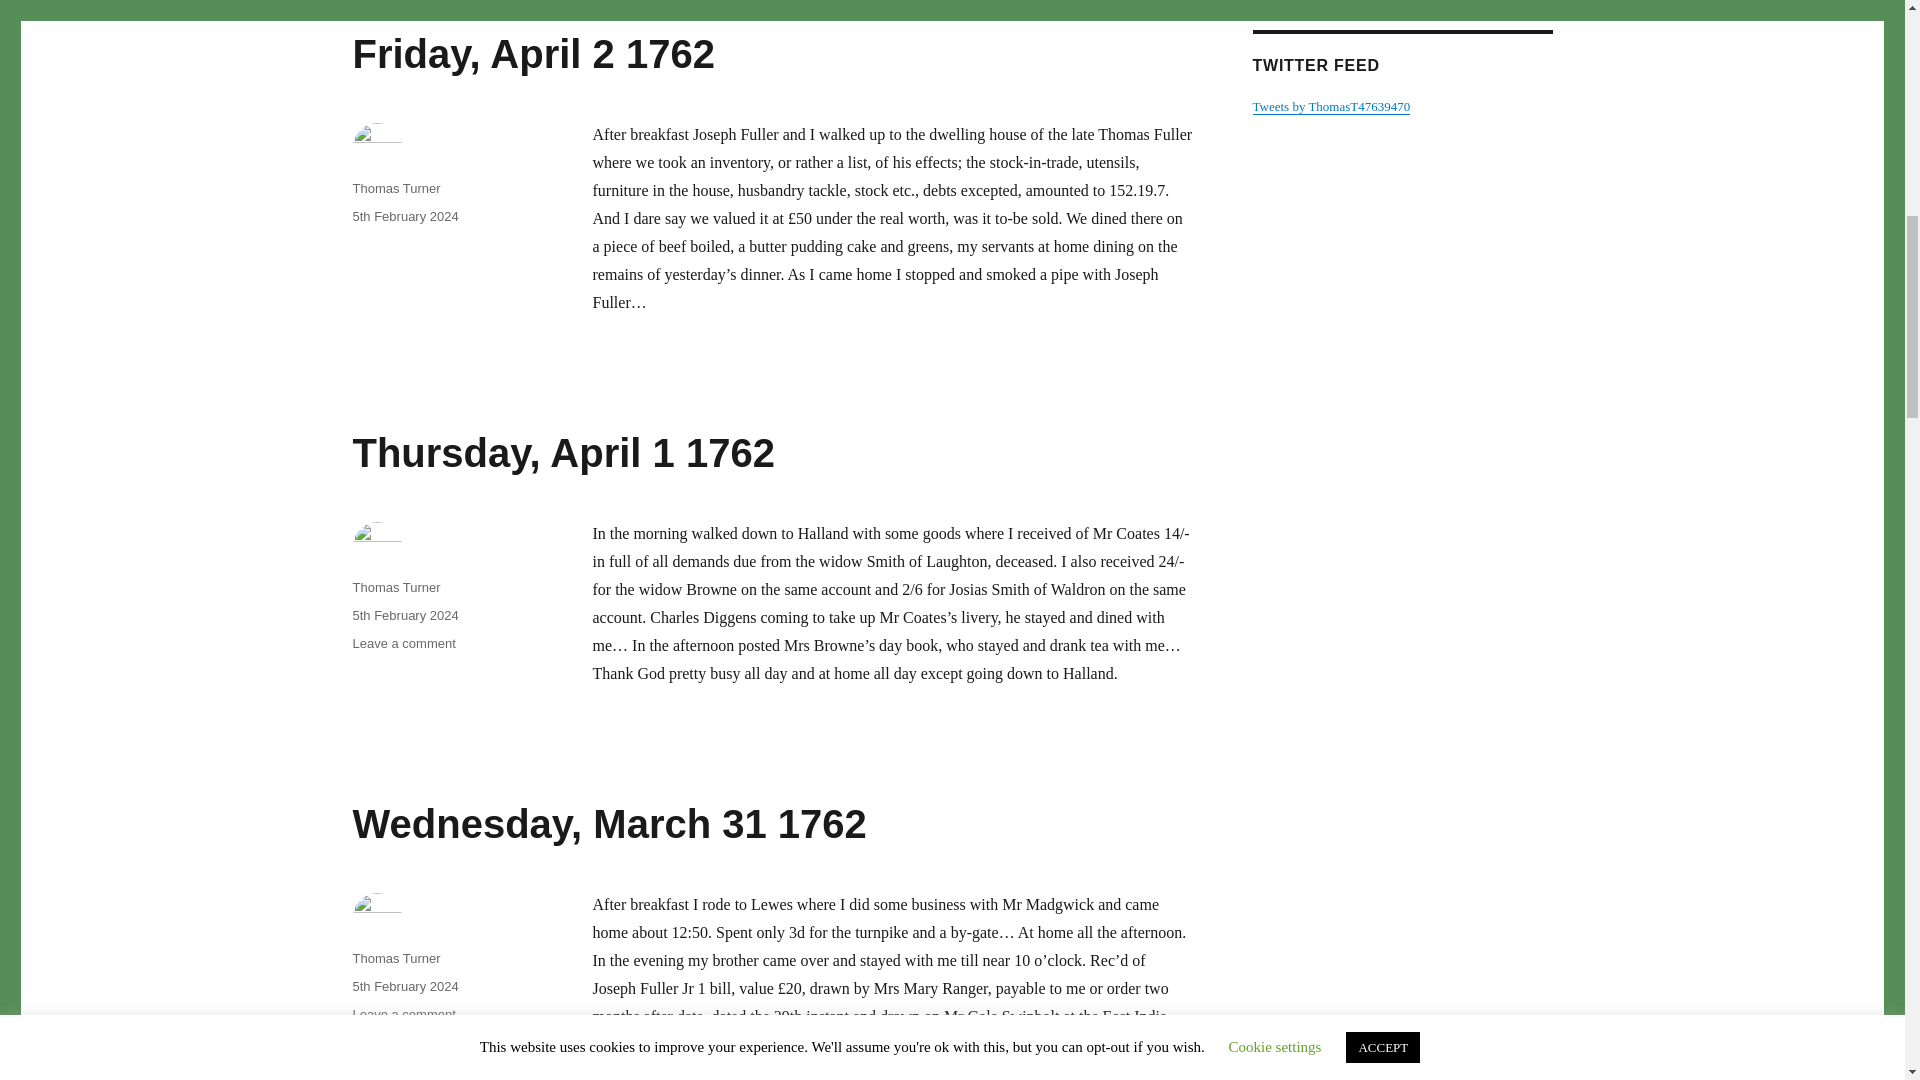 Image resolution: width=1920 pixels, height=1080 pixels. I want to click on 5th February 2024, so click(404, 616).